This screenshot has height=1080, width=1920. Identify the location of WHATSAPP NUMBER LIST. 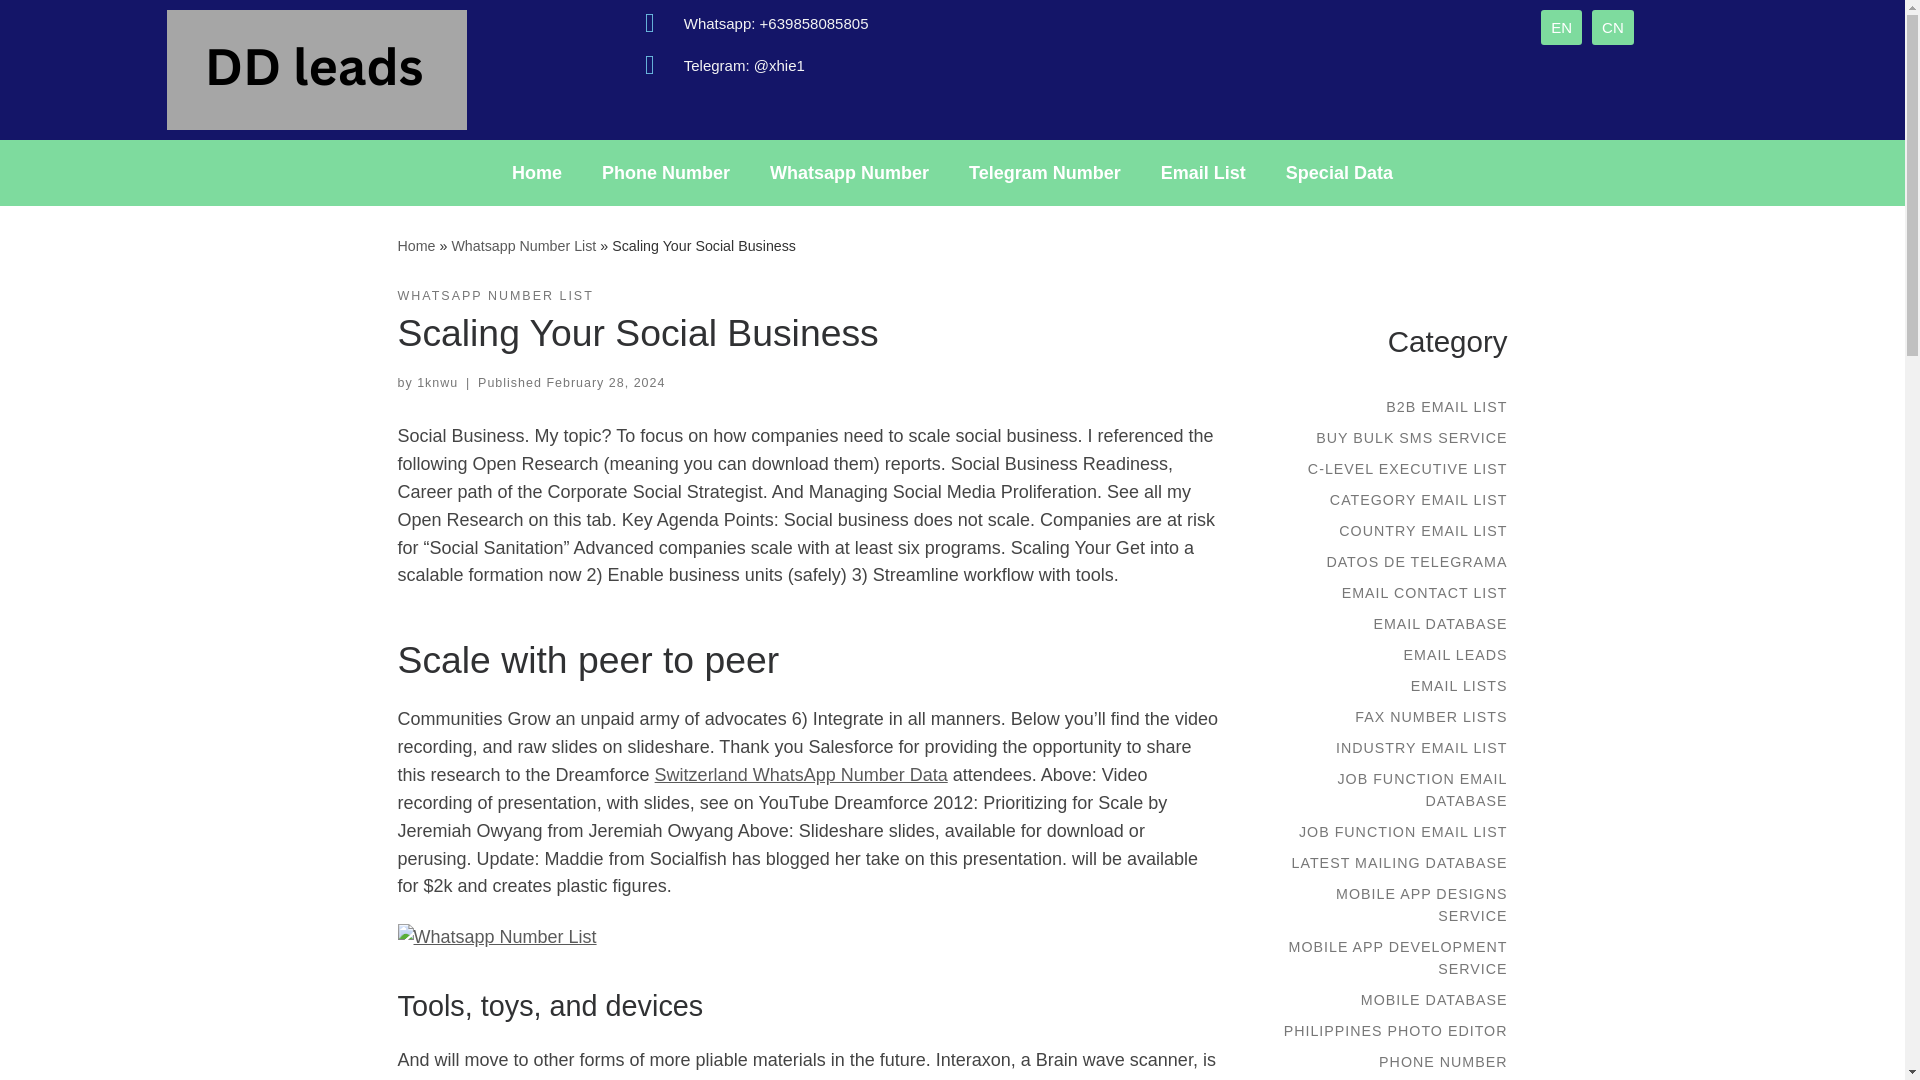
(495, 296).